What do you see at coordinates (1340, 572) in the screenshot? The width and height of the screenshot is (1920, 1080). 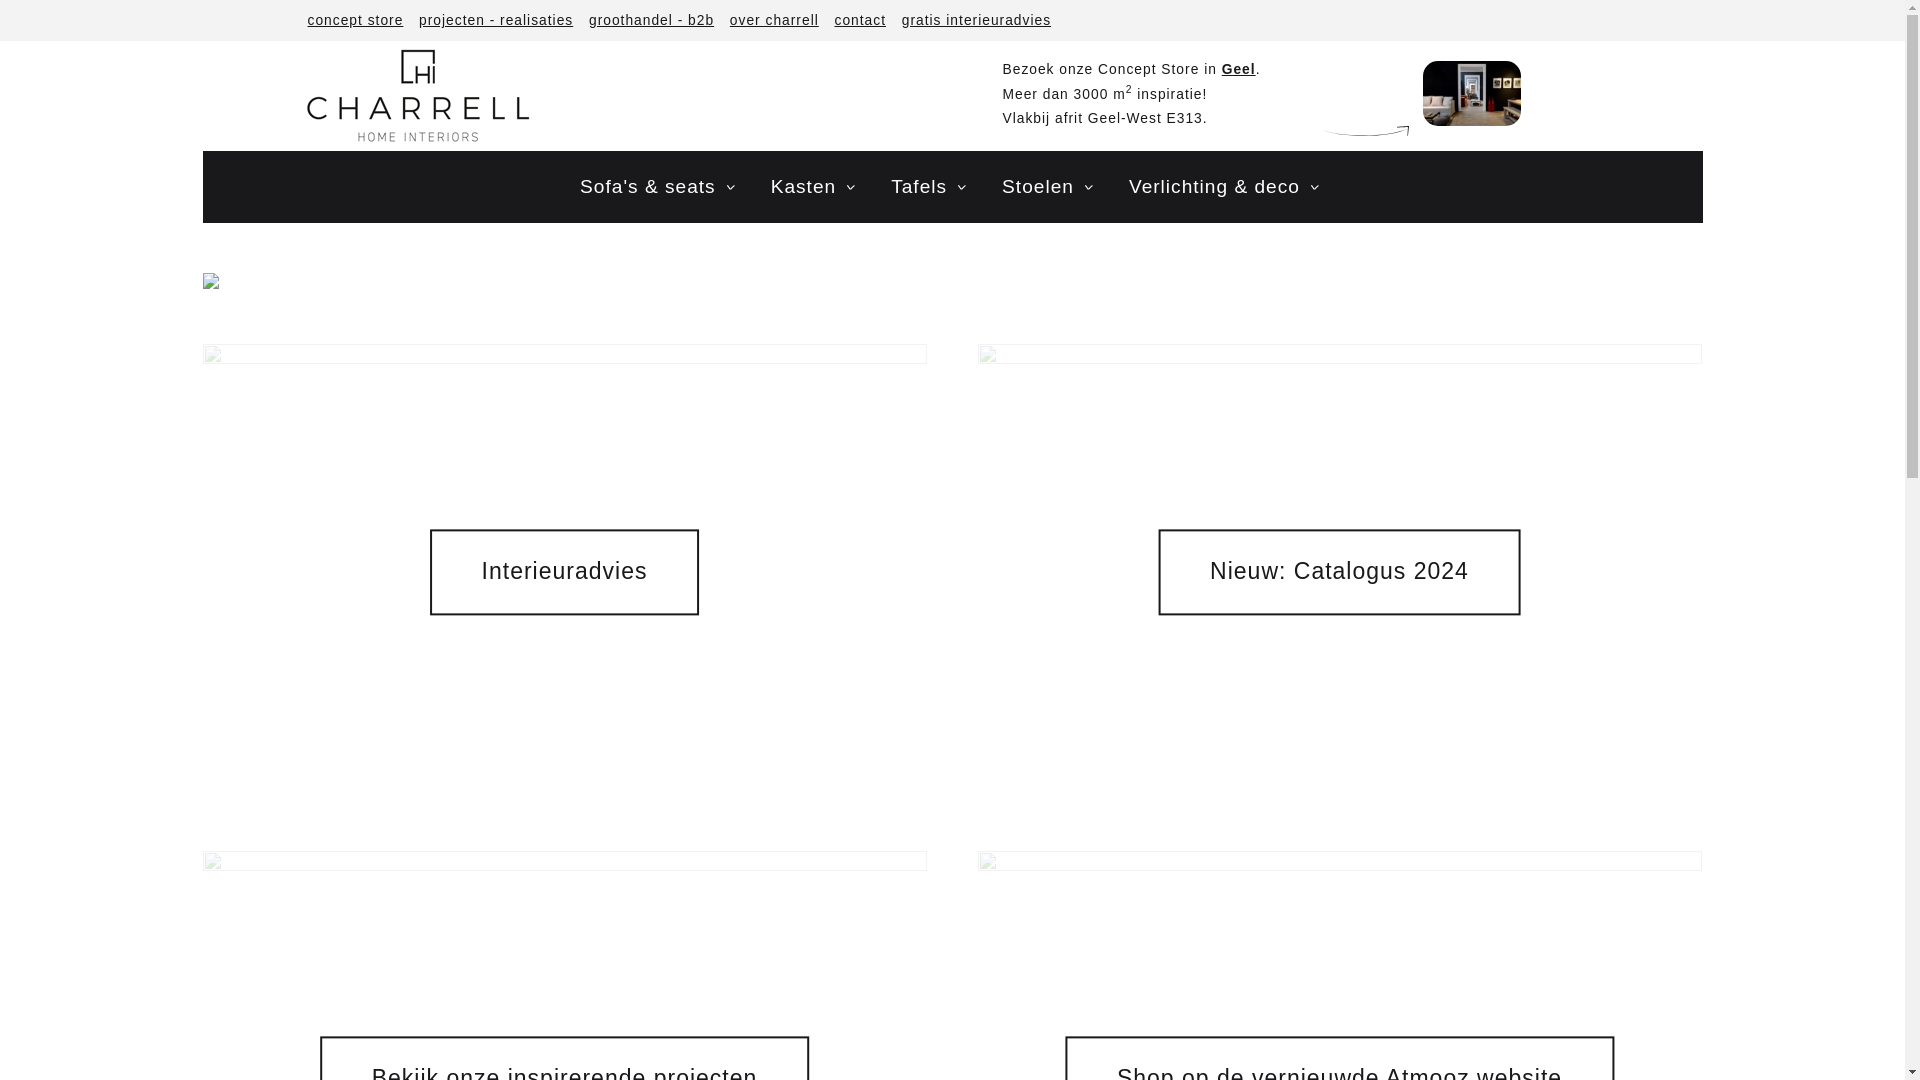 I see `Nieuw: Catalogus 2024` at bounding box center [1340, 572].